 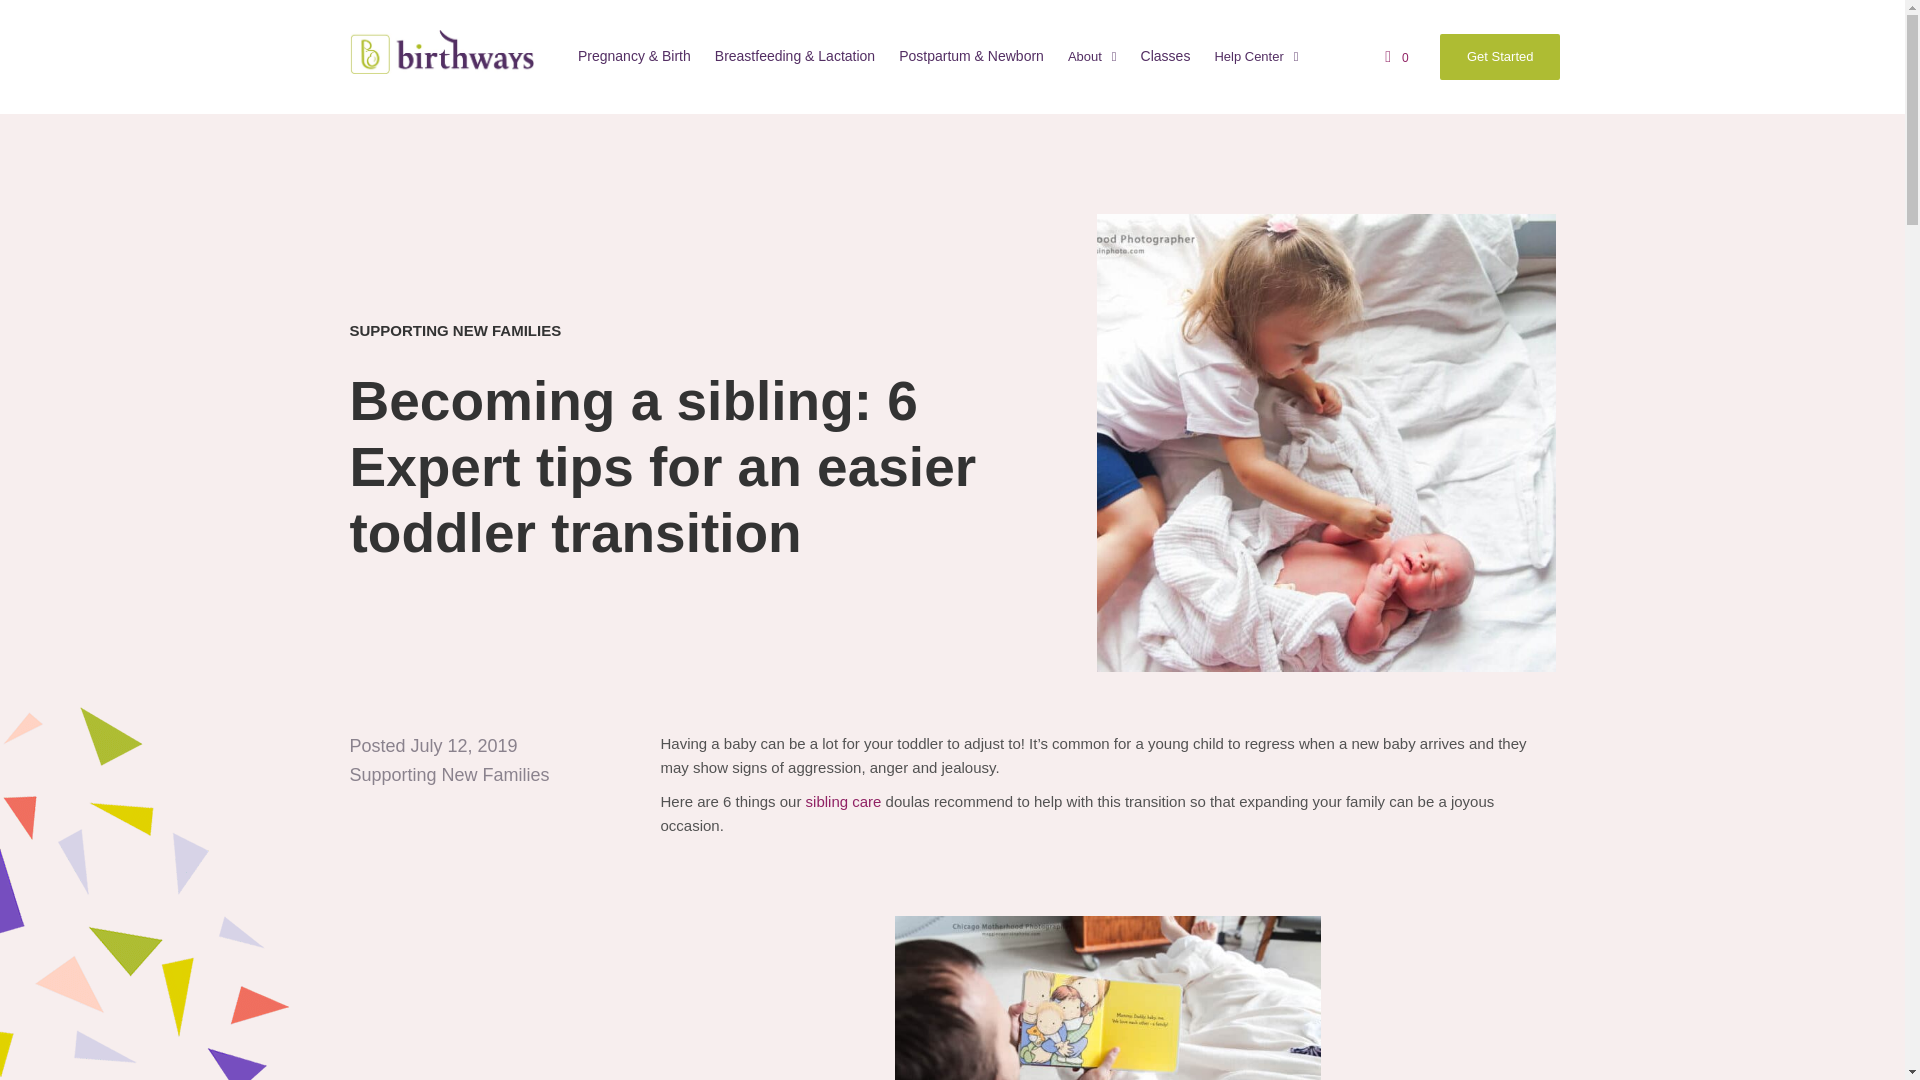 What do you see at coordinates (449, 774) in the screenshot?
I see `Supporting New Families` at bounding box center [449, 774].